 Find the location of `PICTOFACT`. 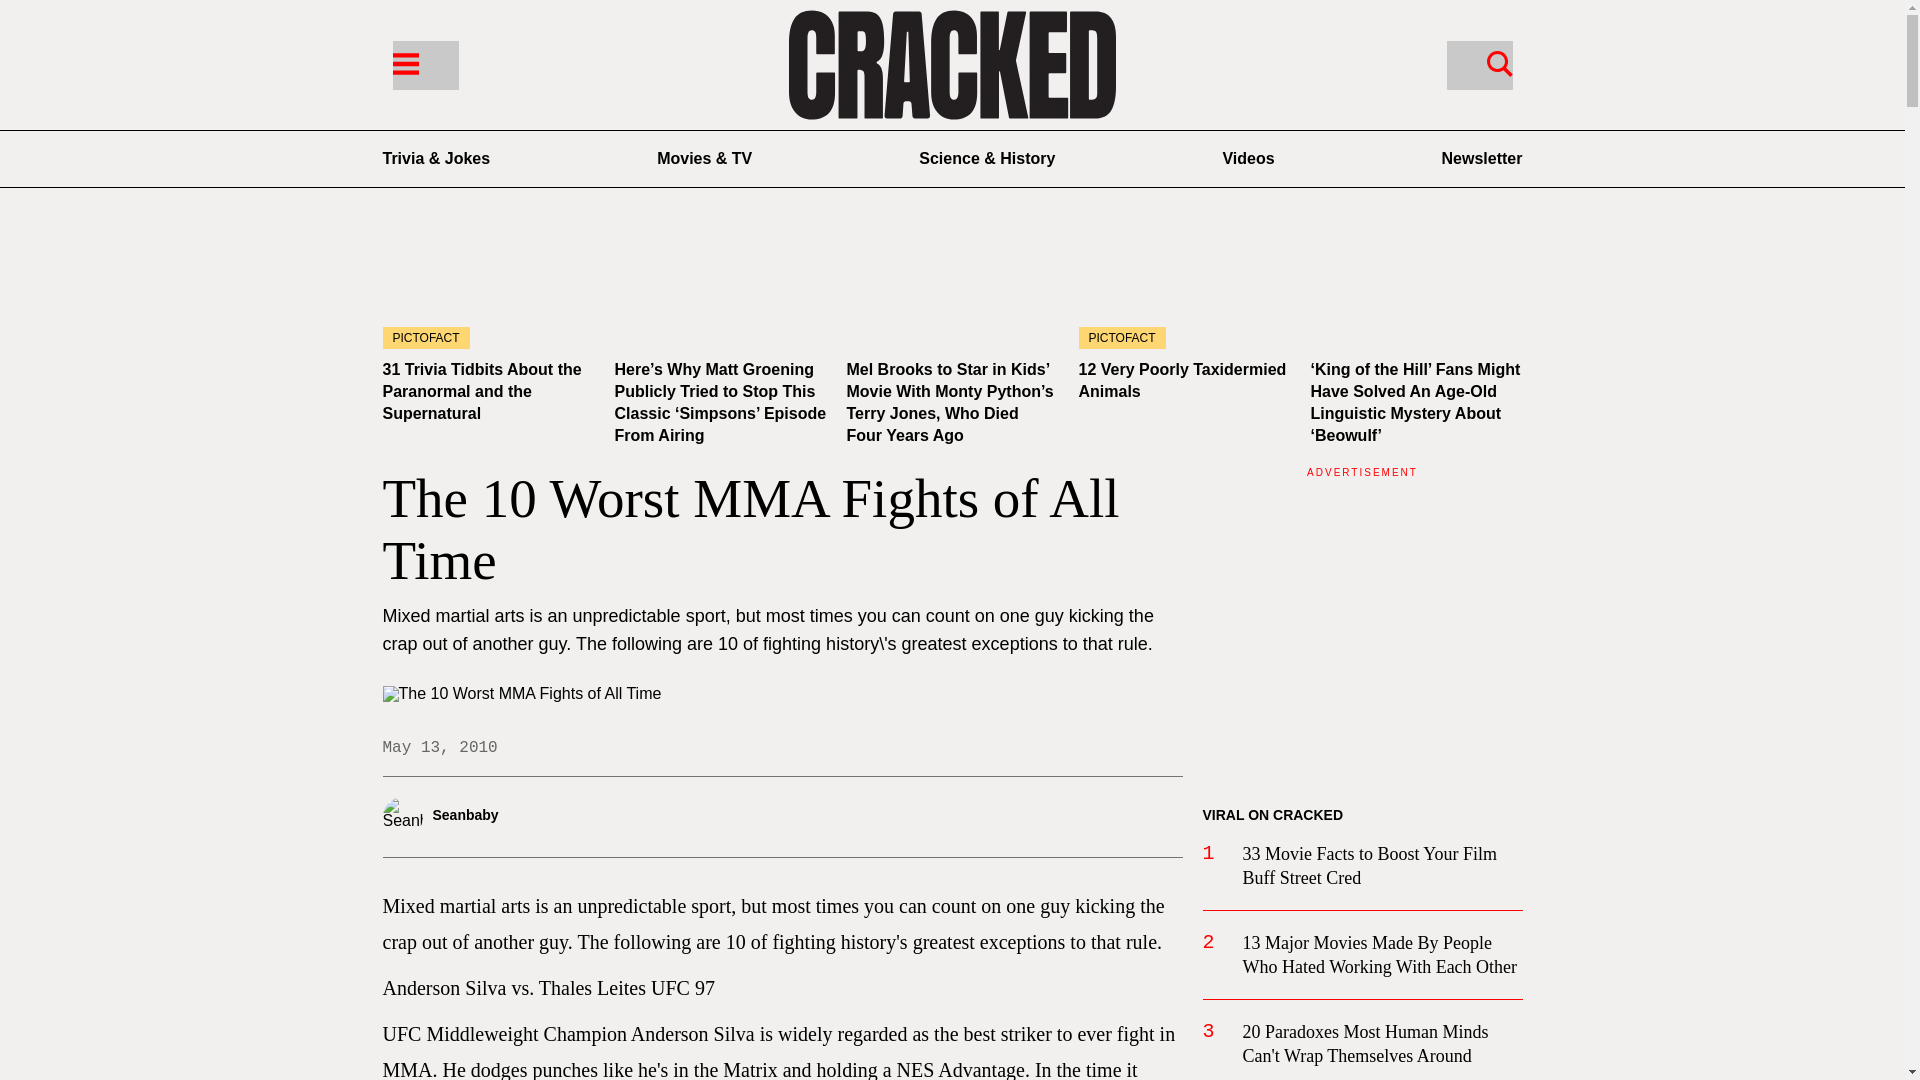

PICTOFACT is located at coordinates (488, 289).